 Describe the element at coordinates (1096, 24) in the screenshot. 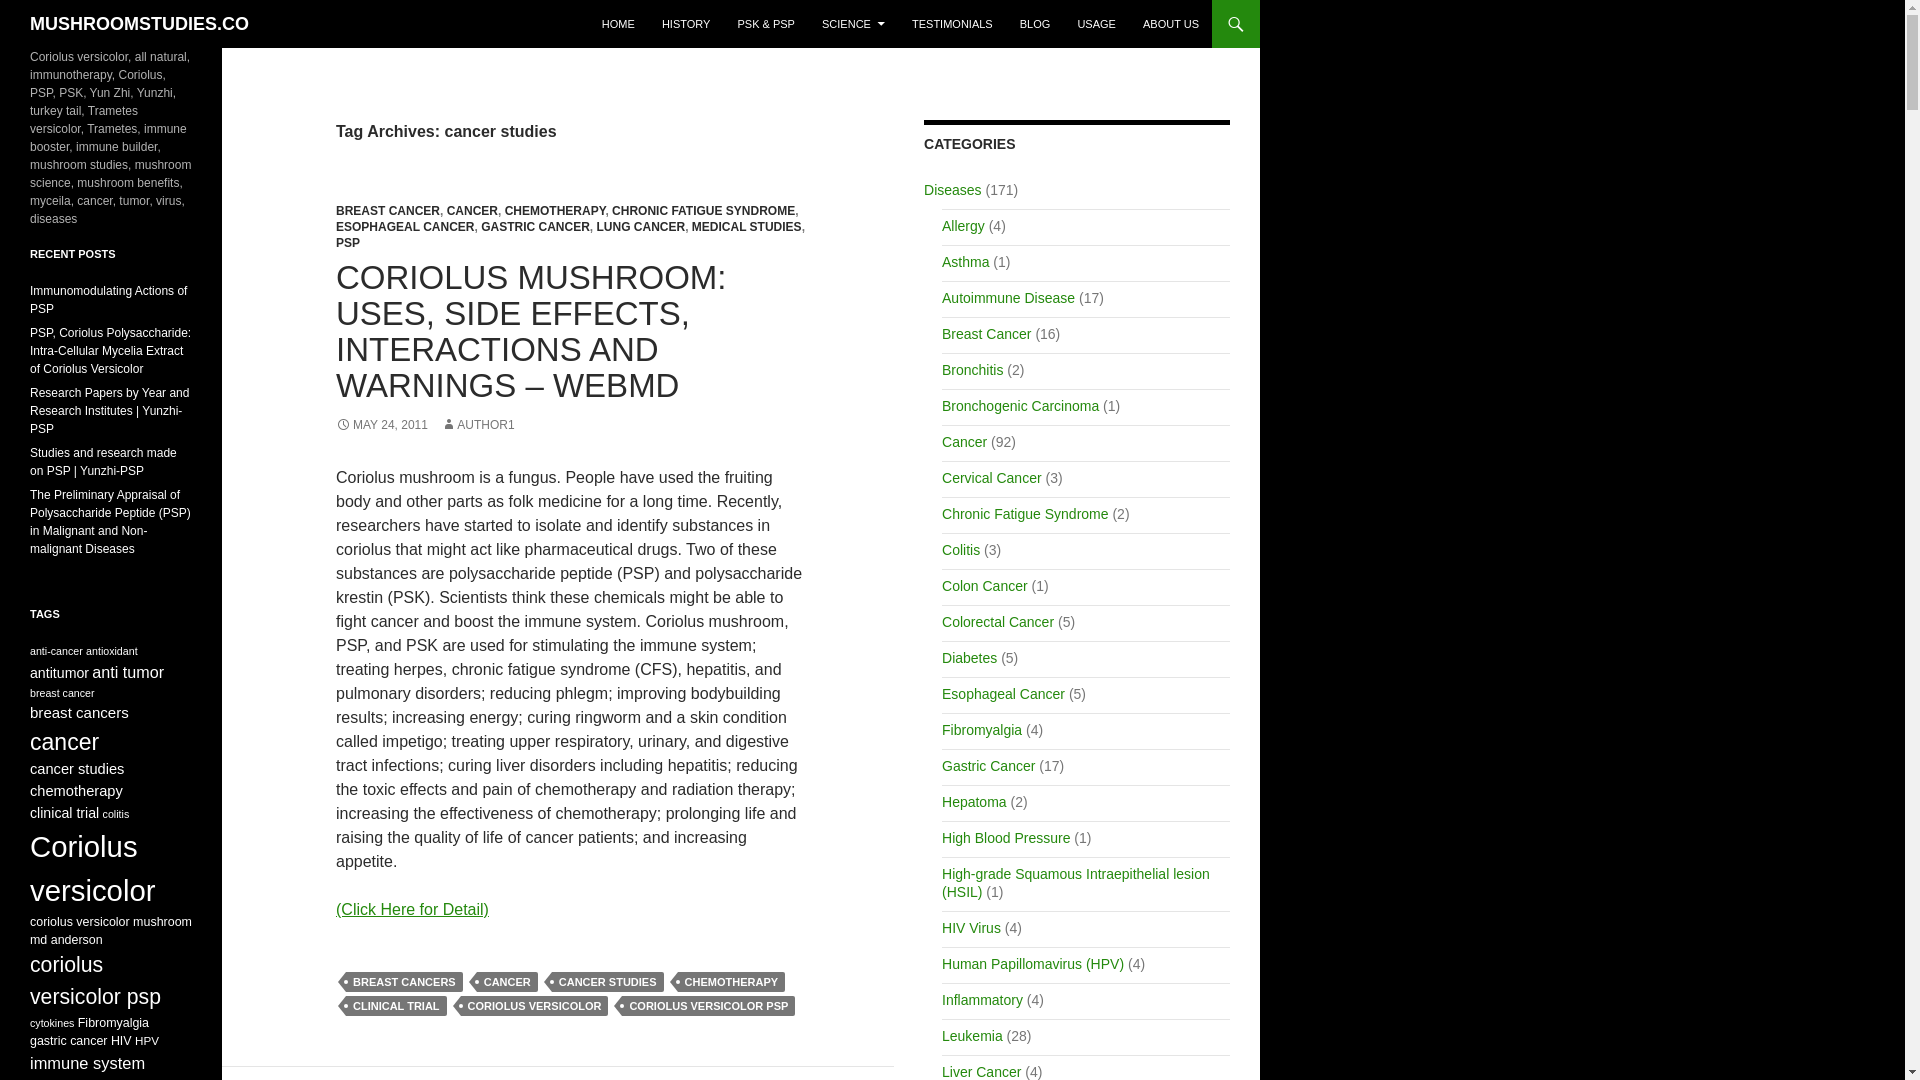

I see `USAGE` at that location.